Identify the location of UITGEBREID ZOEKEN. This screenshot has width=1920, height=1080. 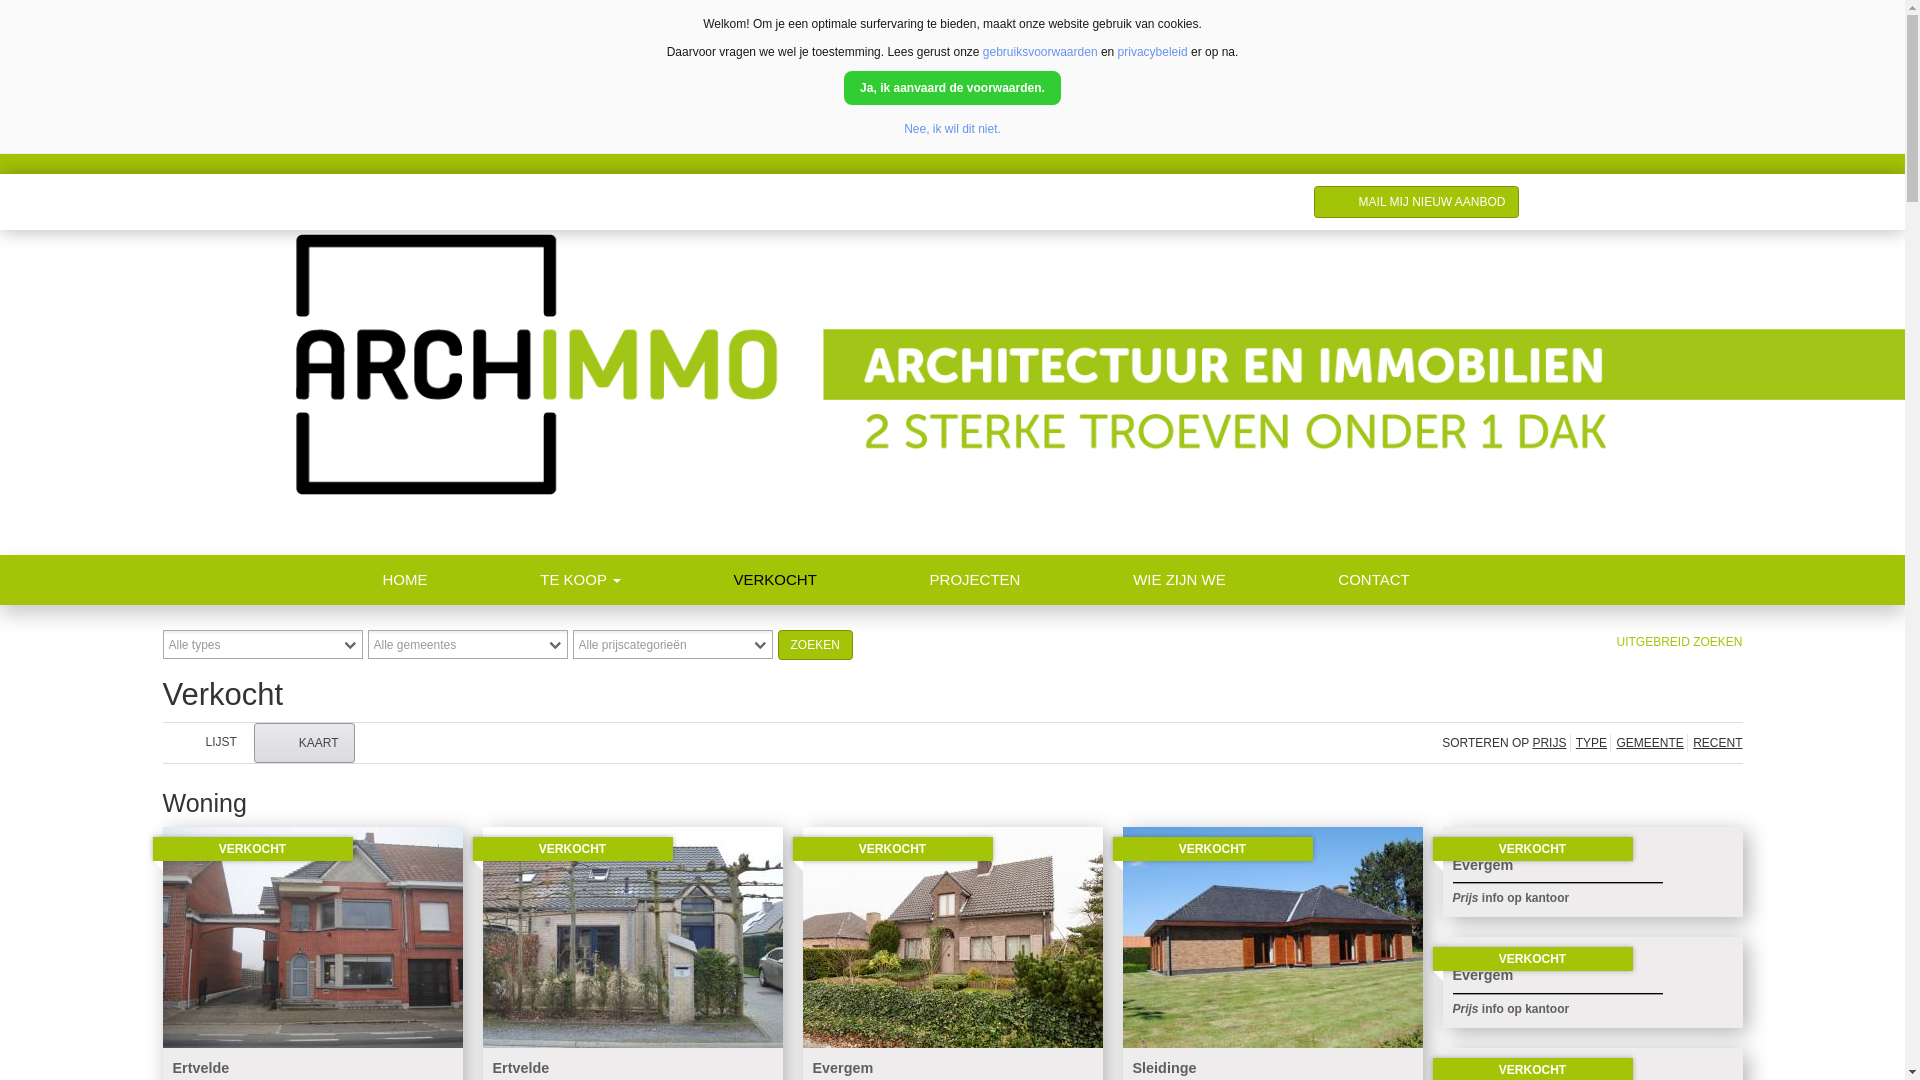
(1679, 642).